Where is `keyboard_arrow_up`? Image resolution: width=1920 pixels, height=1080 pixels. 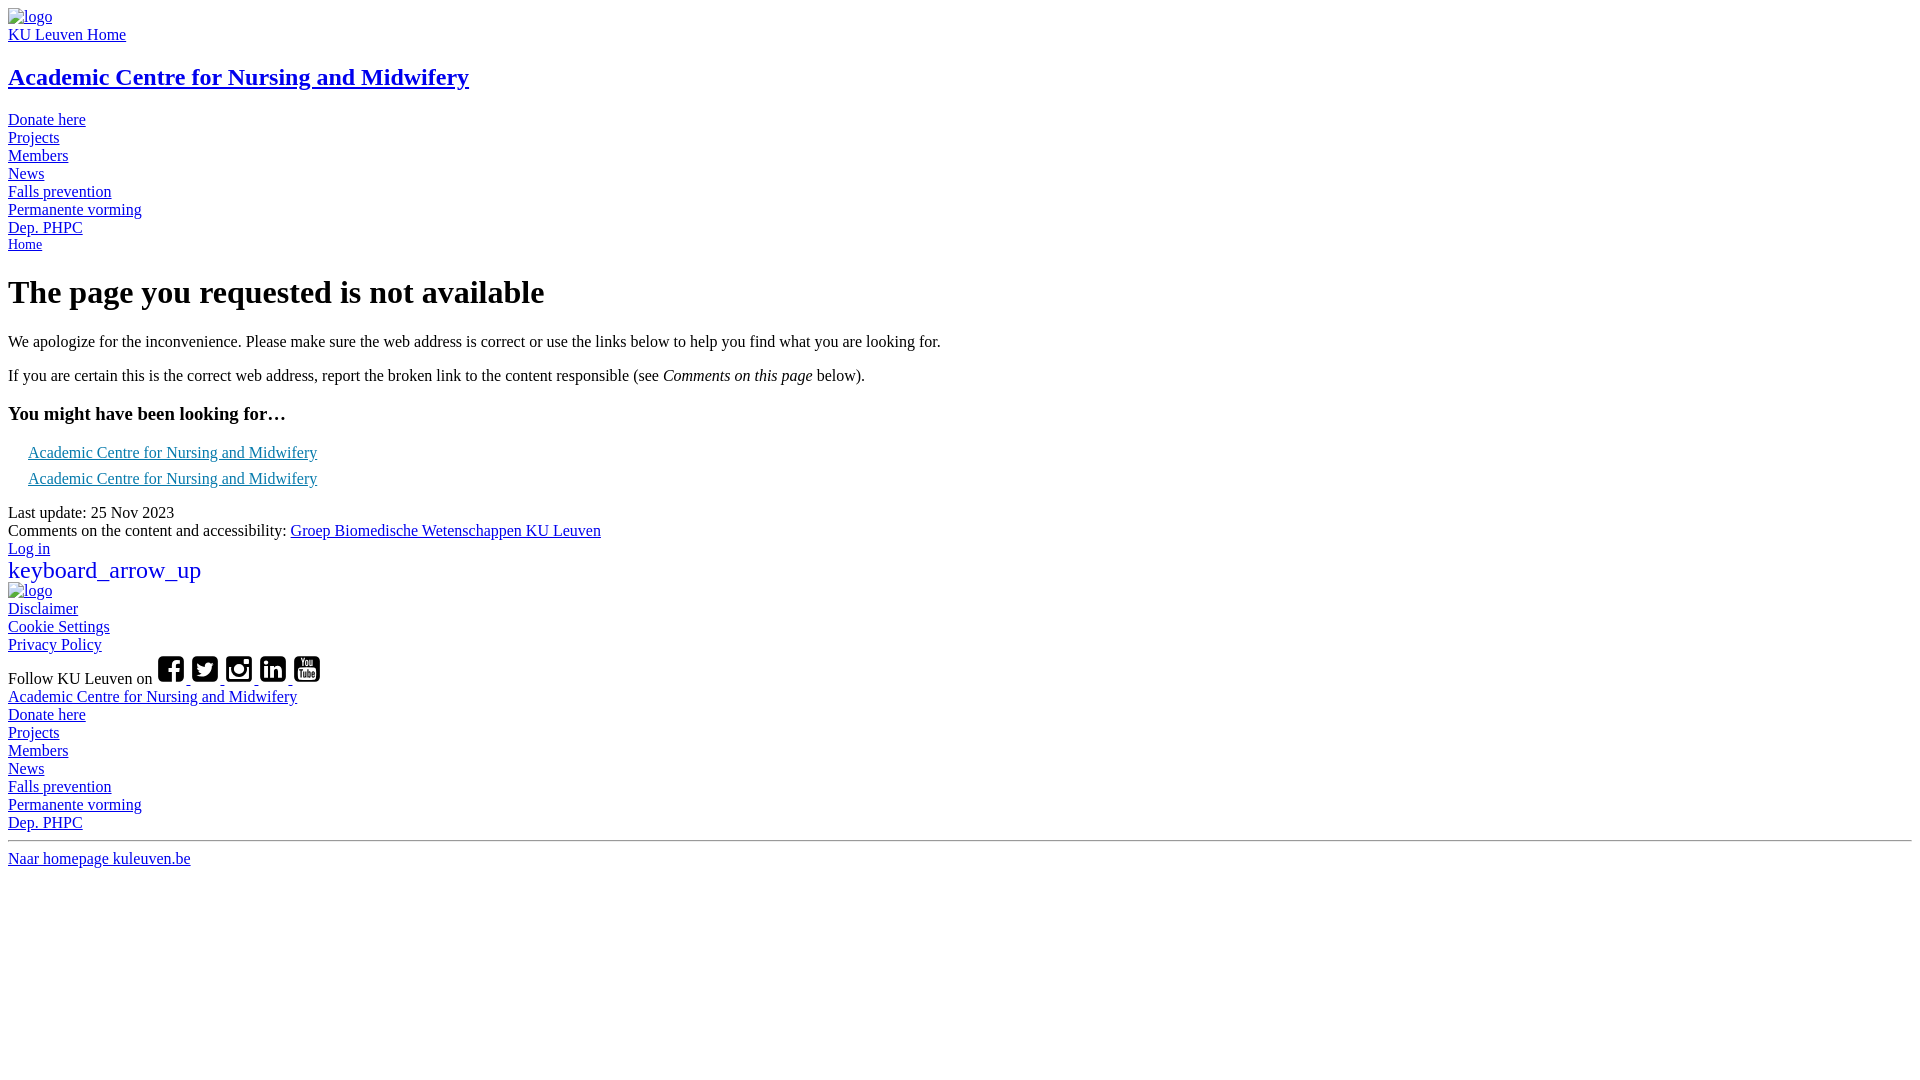 keyboard_arrow_up is located at coordinates (104, 572).